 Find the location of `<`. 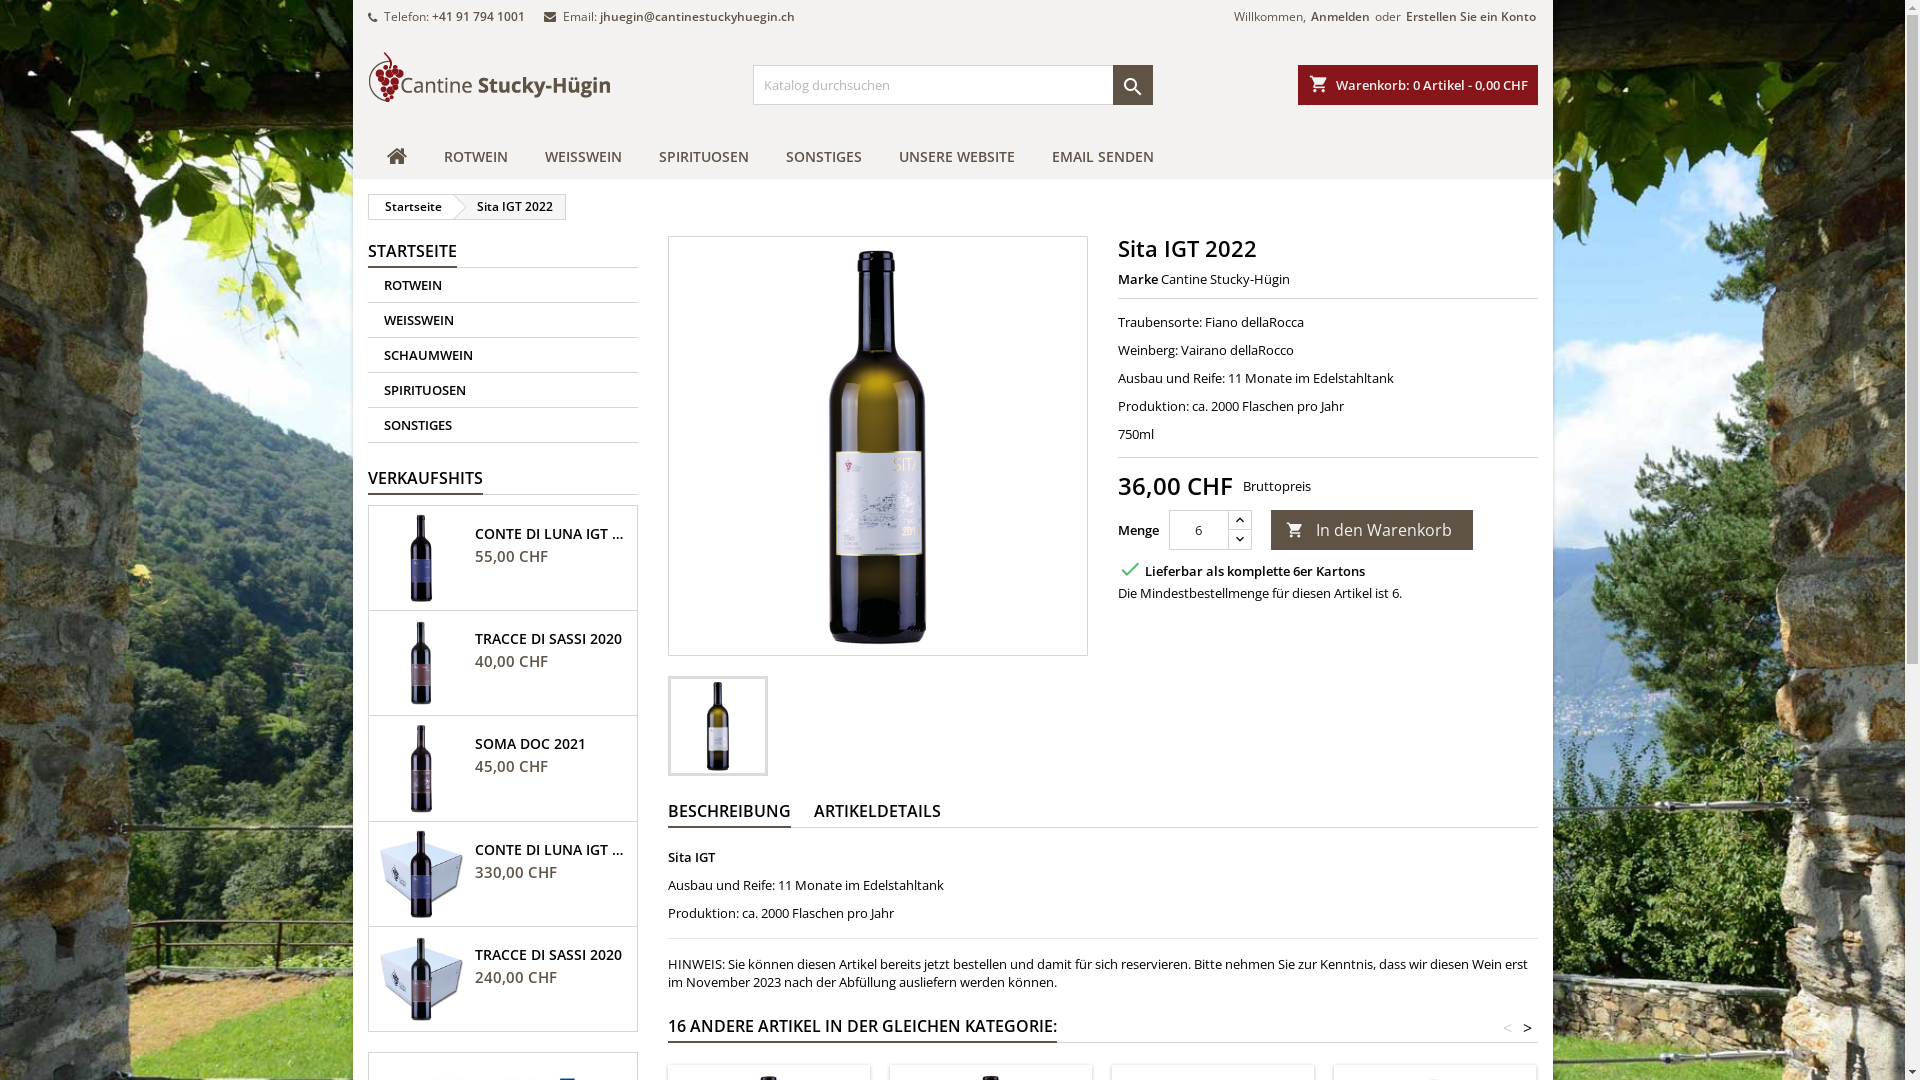

< is located at coordinates (1508, 1028).